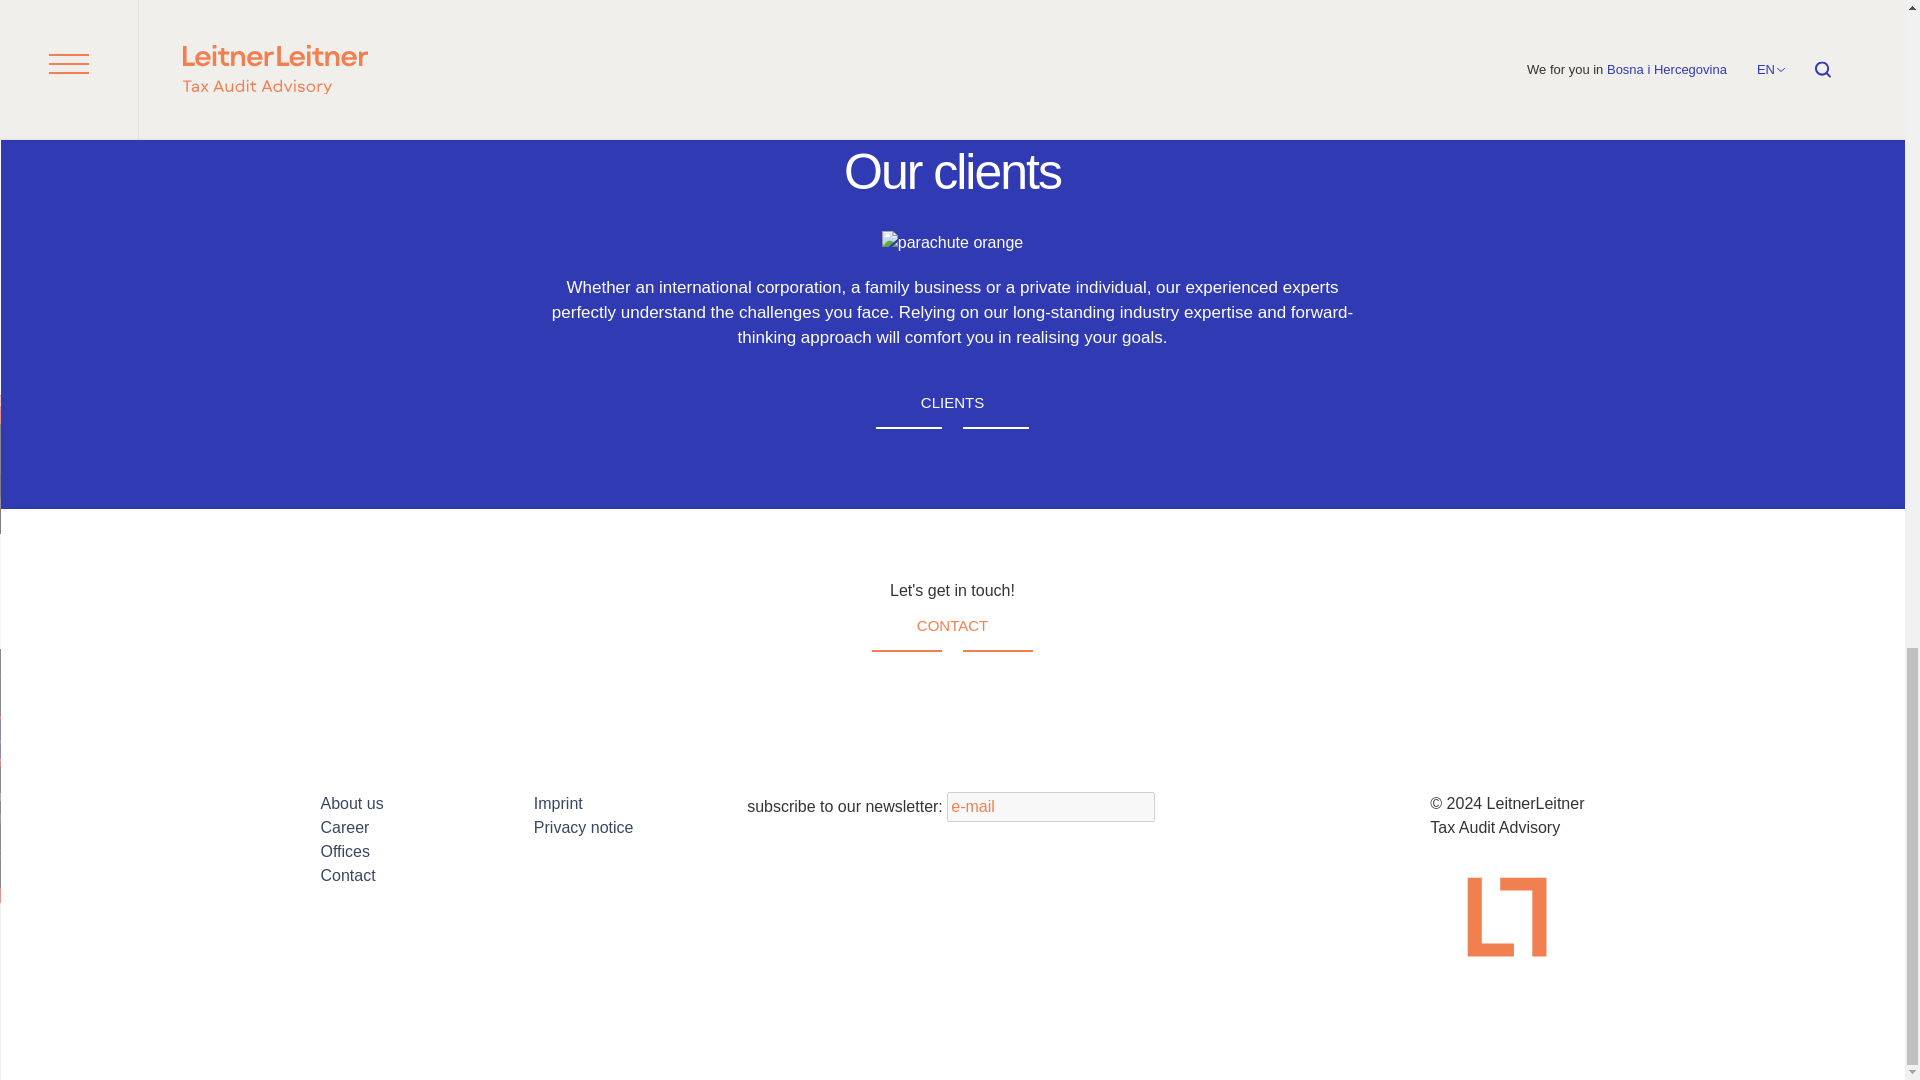 The height and width of the screenshot is (1080, 1920). What do you see at coordinates (952, 404) in the screenshot?
I see `Clients` at bounding box center [952, 404].